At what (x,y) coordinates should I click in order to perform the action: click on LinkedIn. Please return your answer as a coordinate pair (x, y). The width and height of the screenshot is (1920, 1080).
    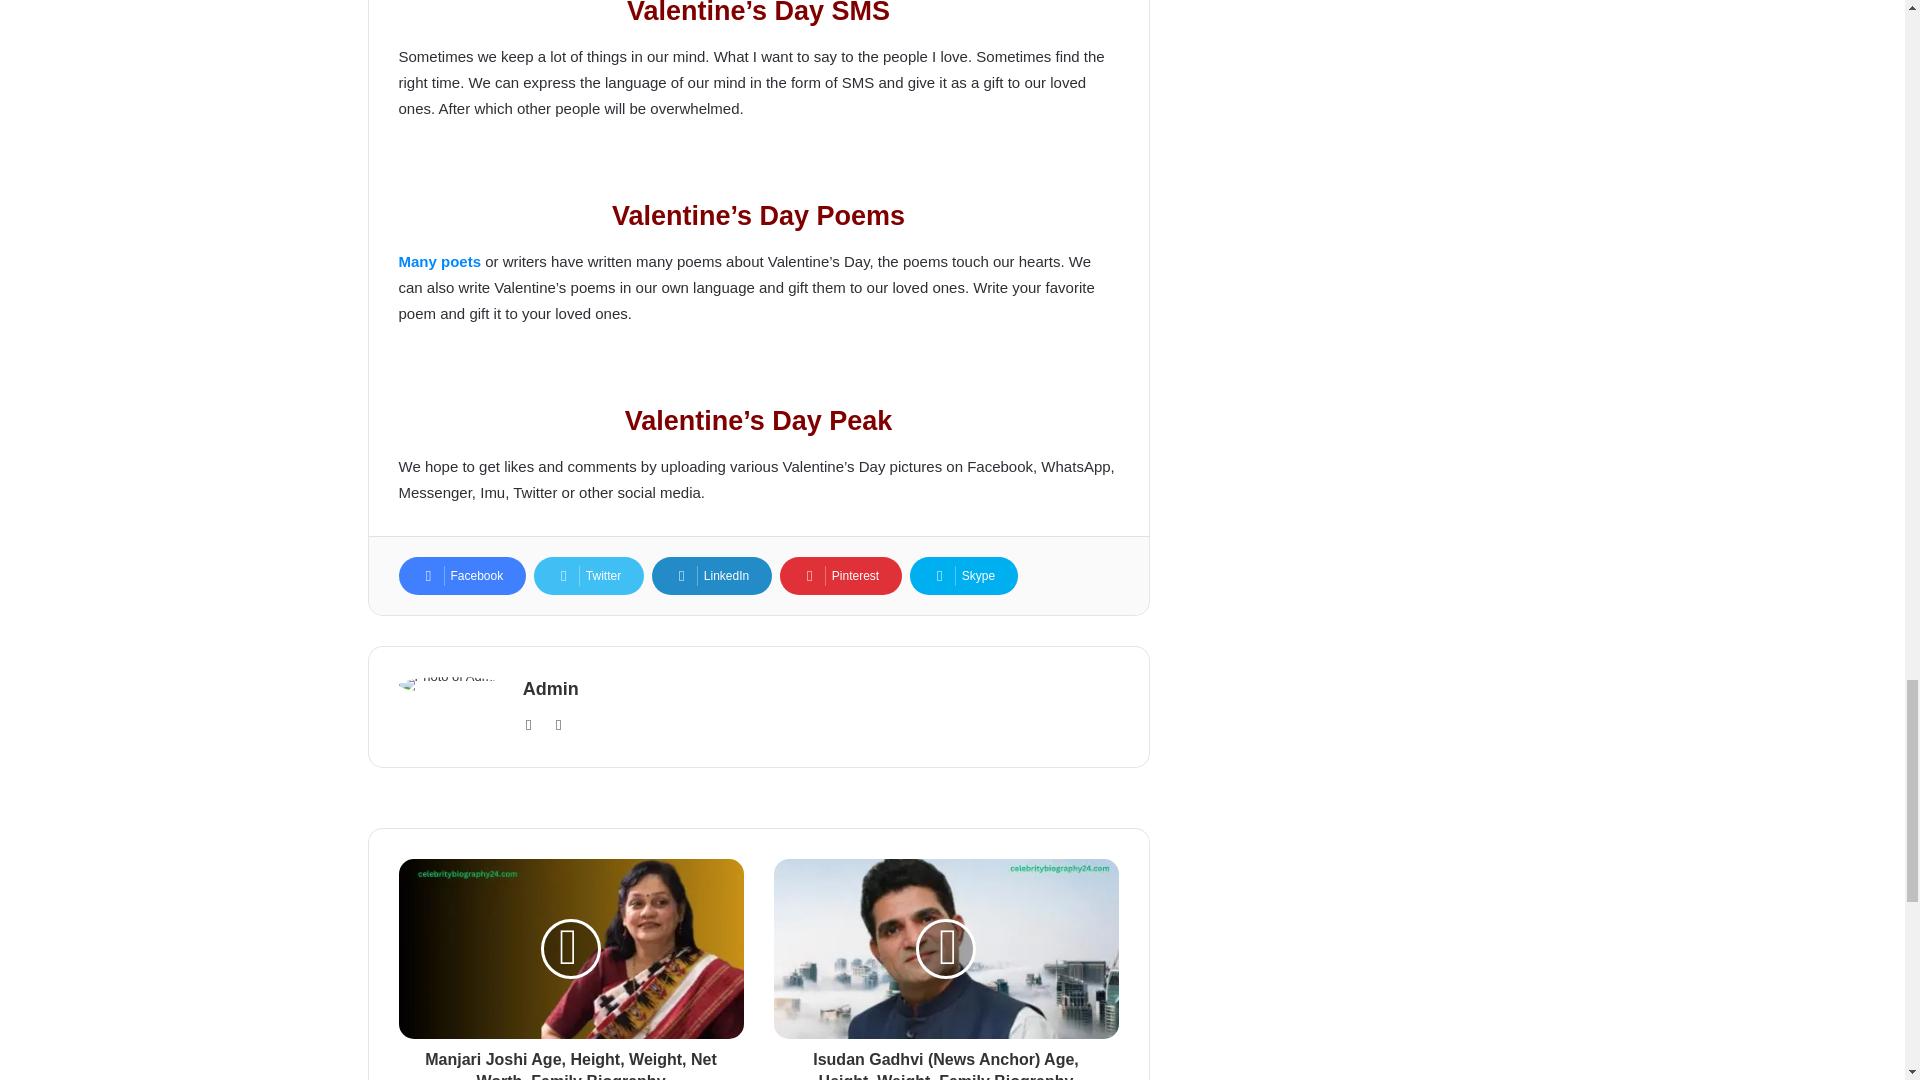
    Looking at the image, I should click on (712, 576).